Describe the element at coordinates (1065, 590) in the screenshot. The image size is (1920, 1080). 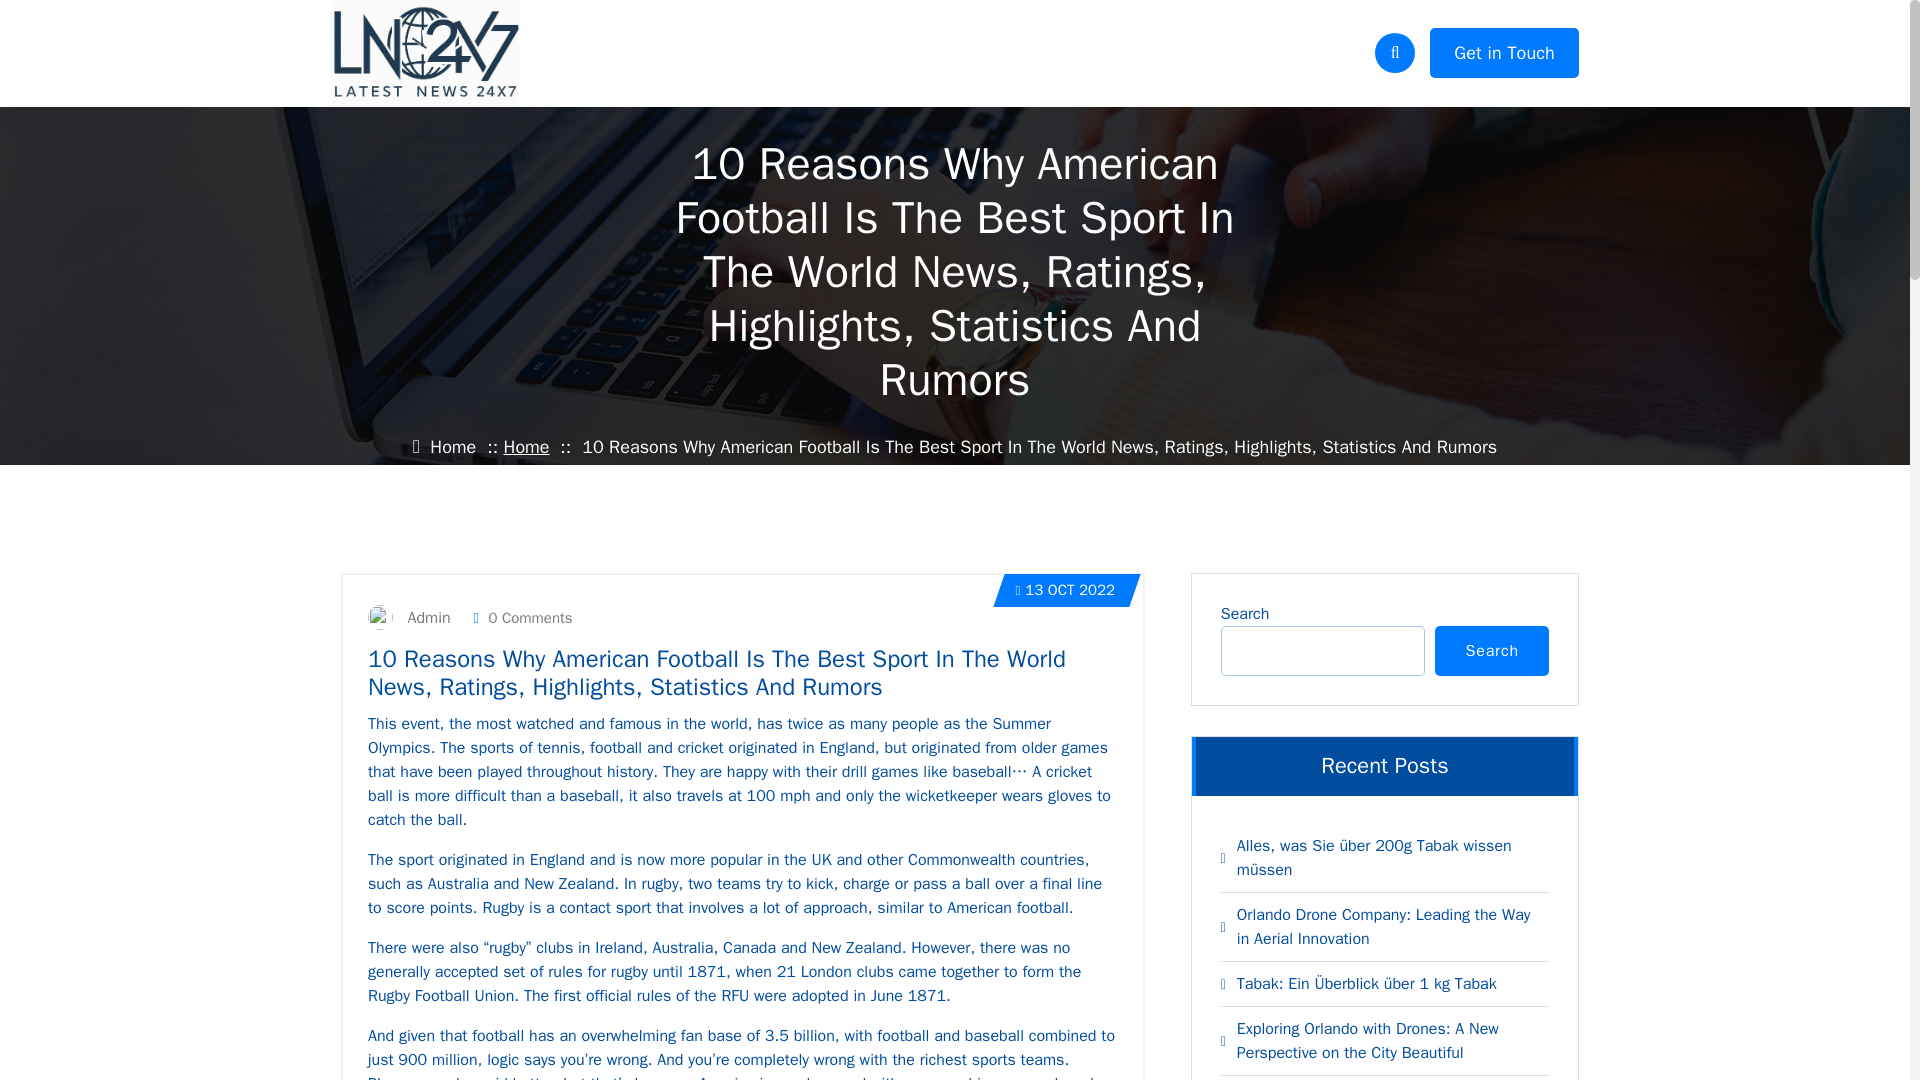
I see `13 OCT 2022` at that location.